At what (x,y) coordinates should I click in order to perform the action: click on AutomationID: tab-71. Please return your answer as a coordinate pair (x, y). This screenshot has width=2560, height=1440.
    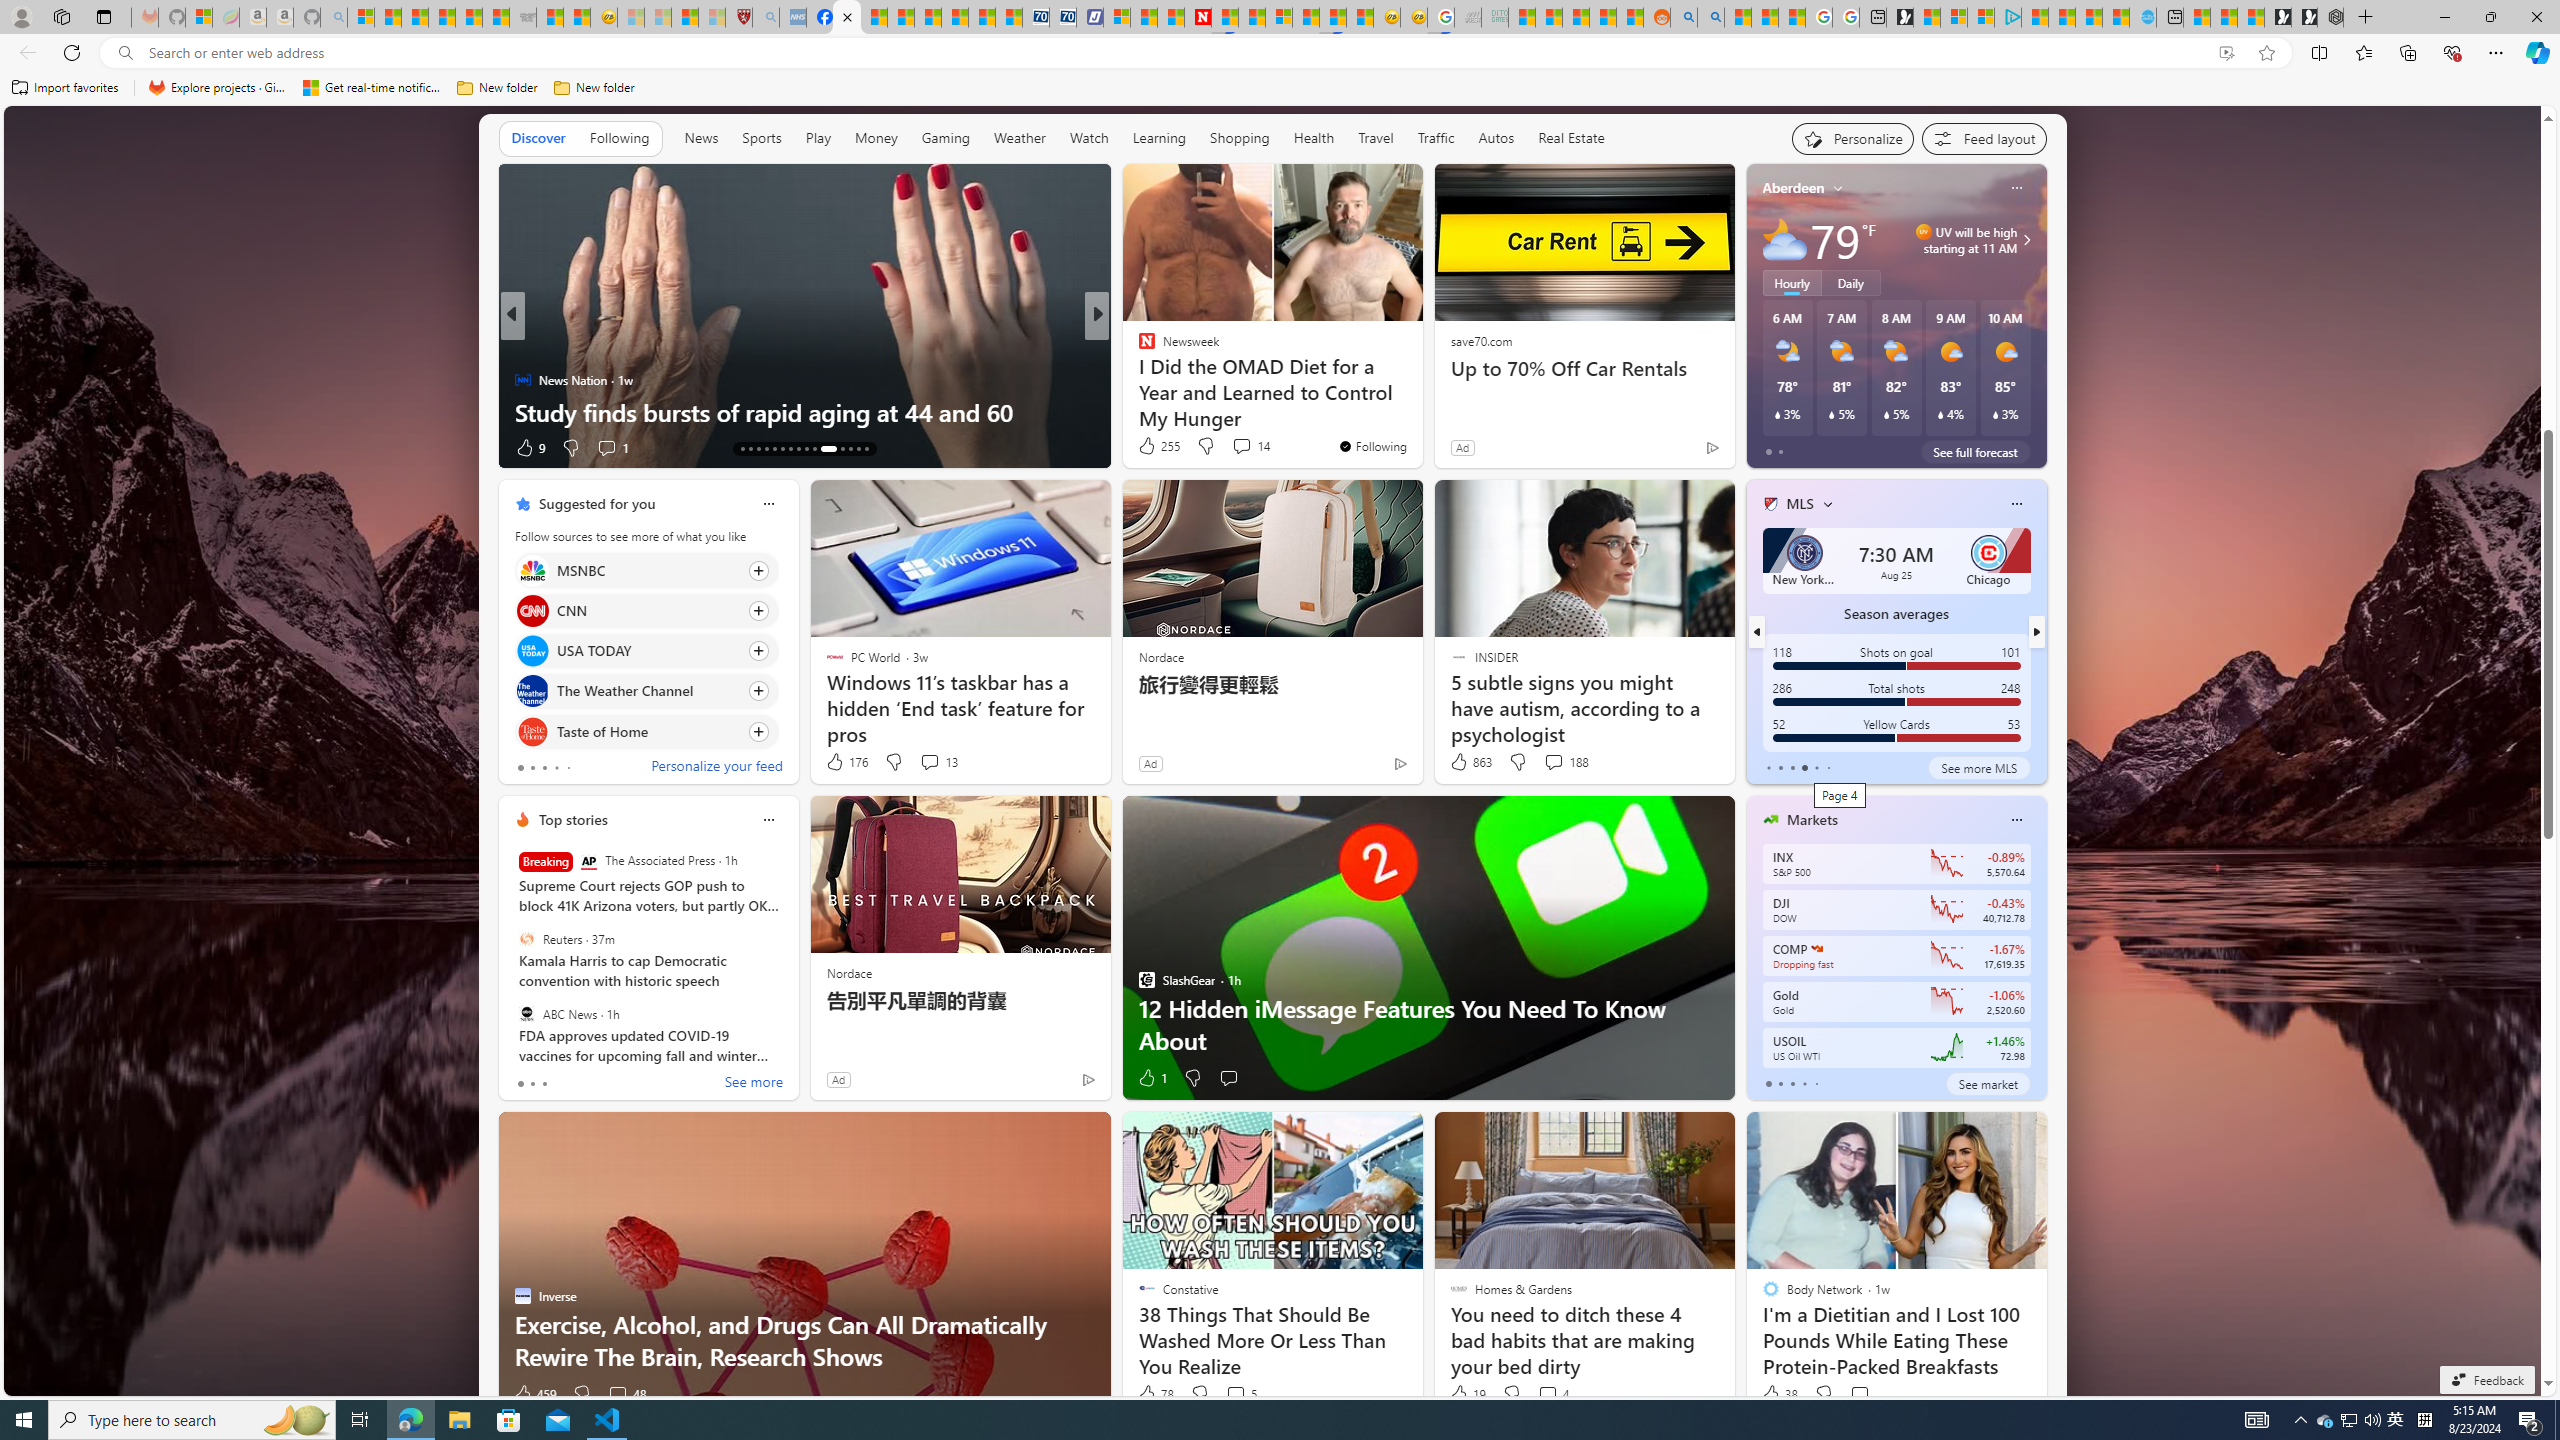
    Looking at the image, I should click on (782, 449).